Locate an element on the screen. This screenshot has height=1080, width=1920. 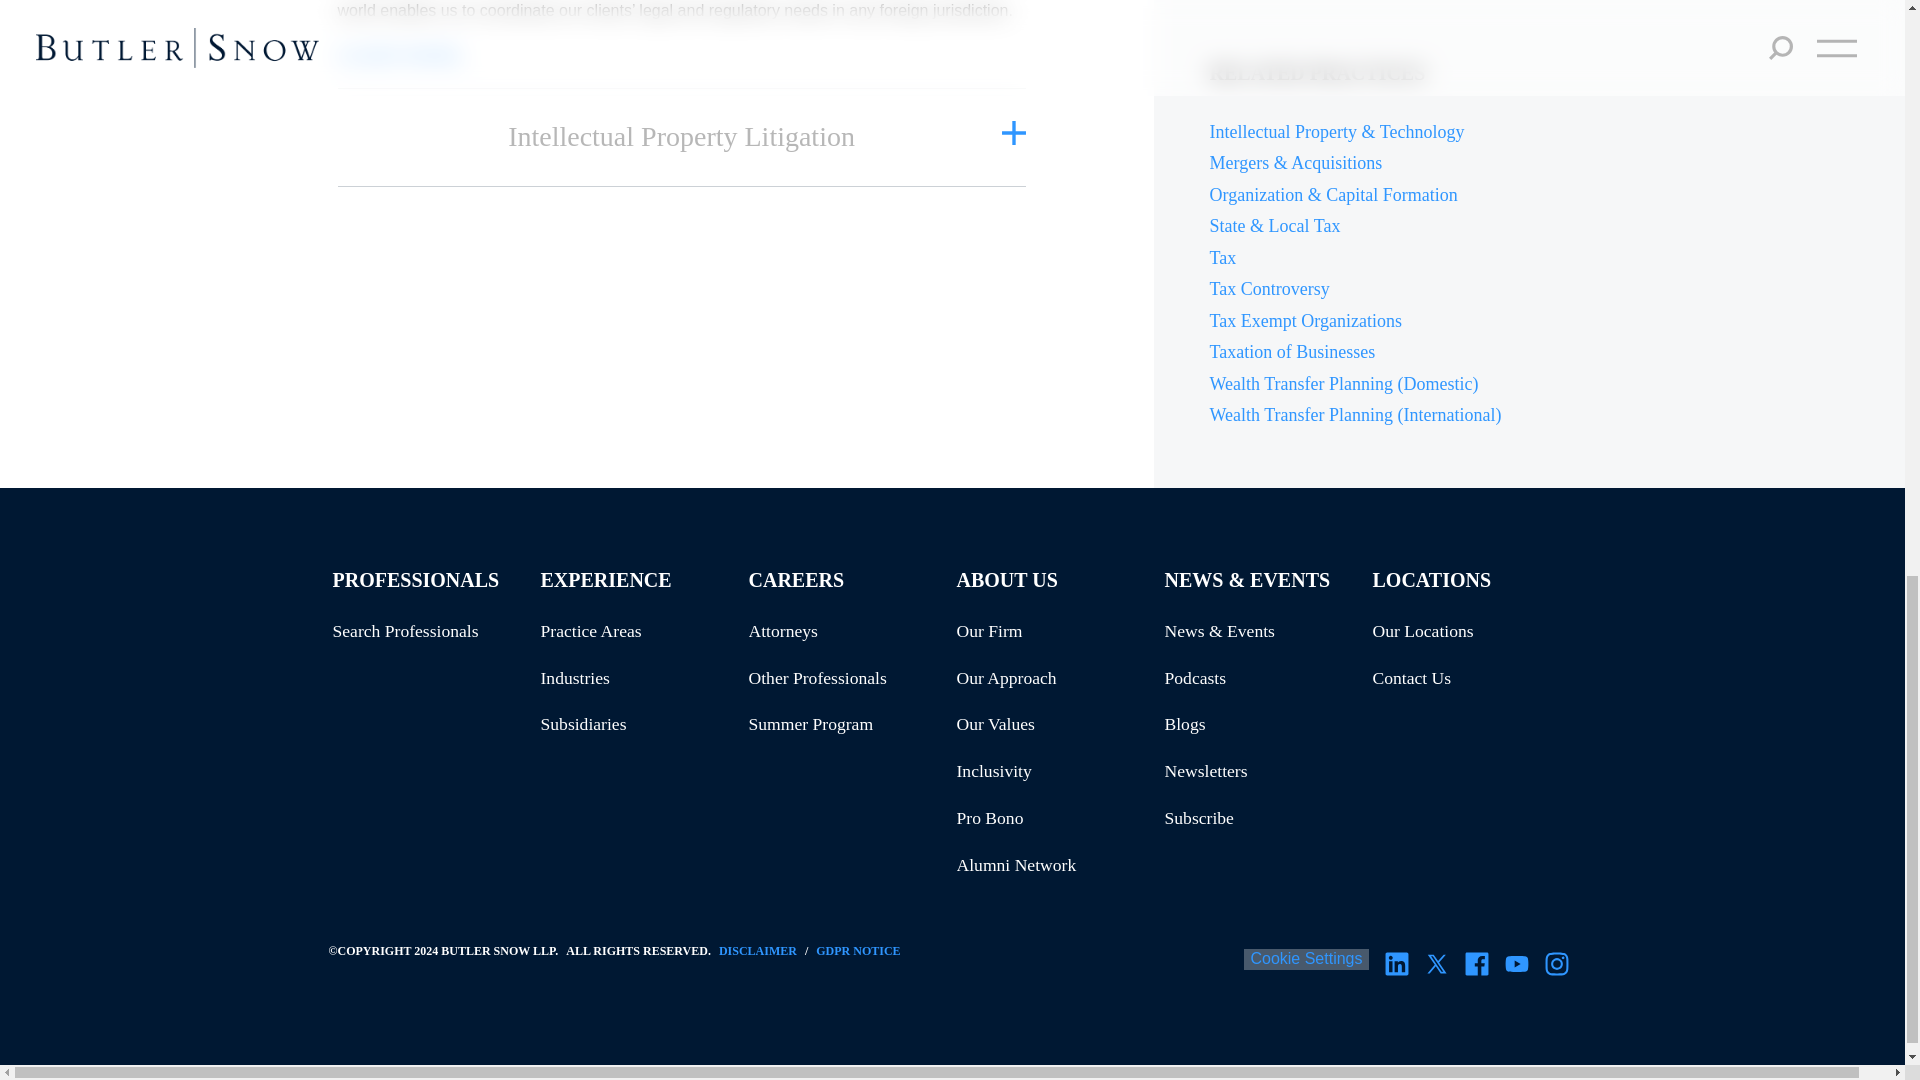
Tax Controversy is located at coordinates (1545, 290).